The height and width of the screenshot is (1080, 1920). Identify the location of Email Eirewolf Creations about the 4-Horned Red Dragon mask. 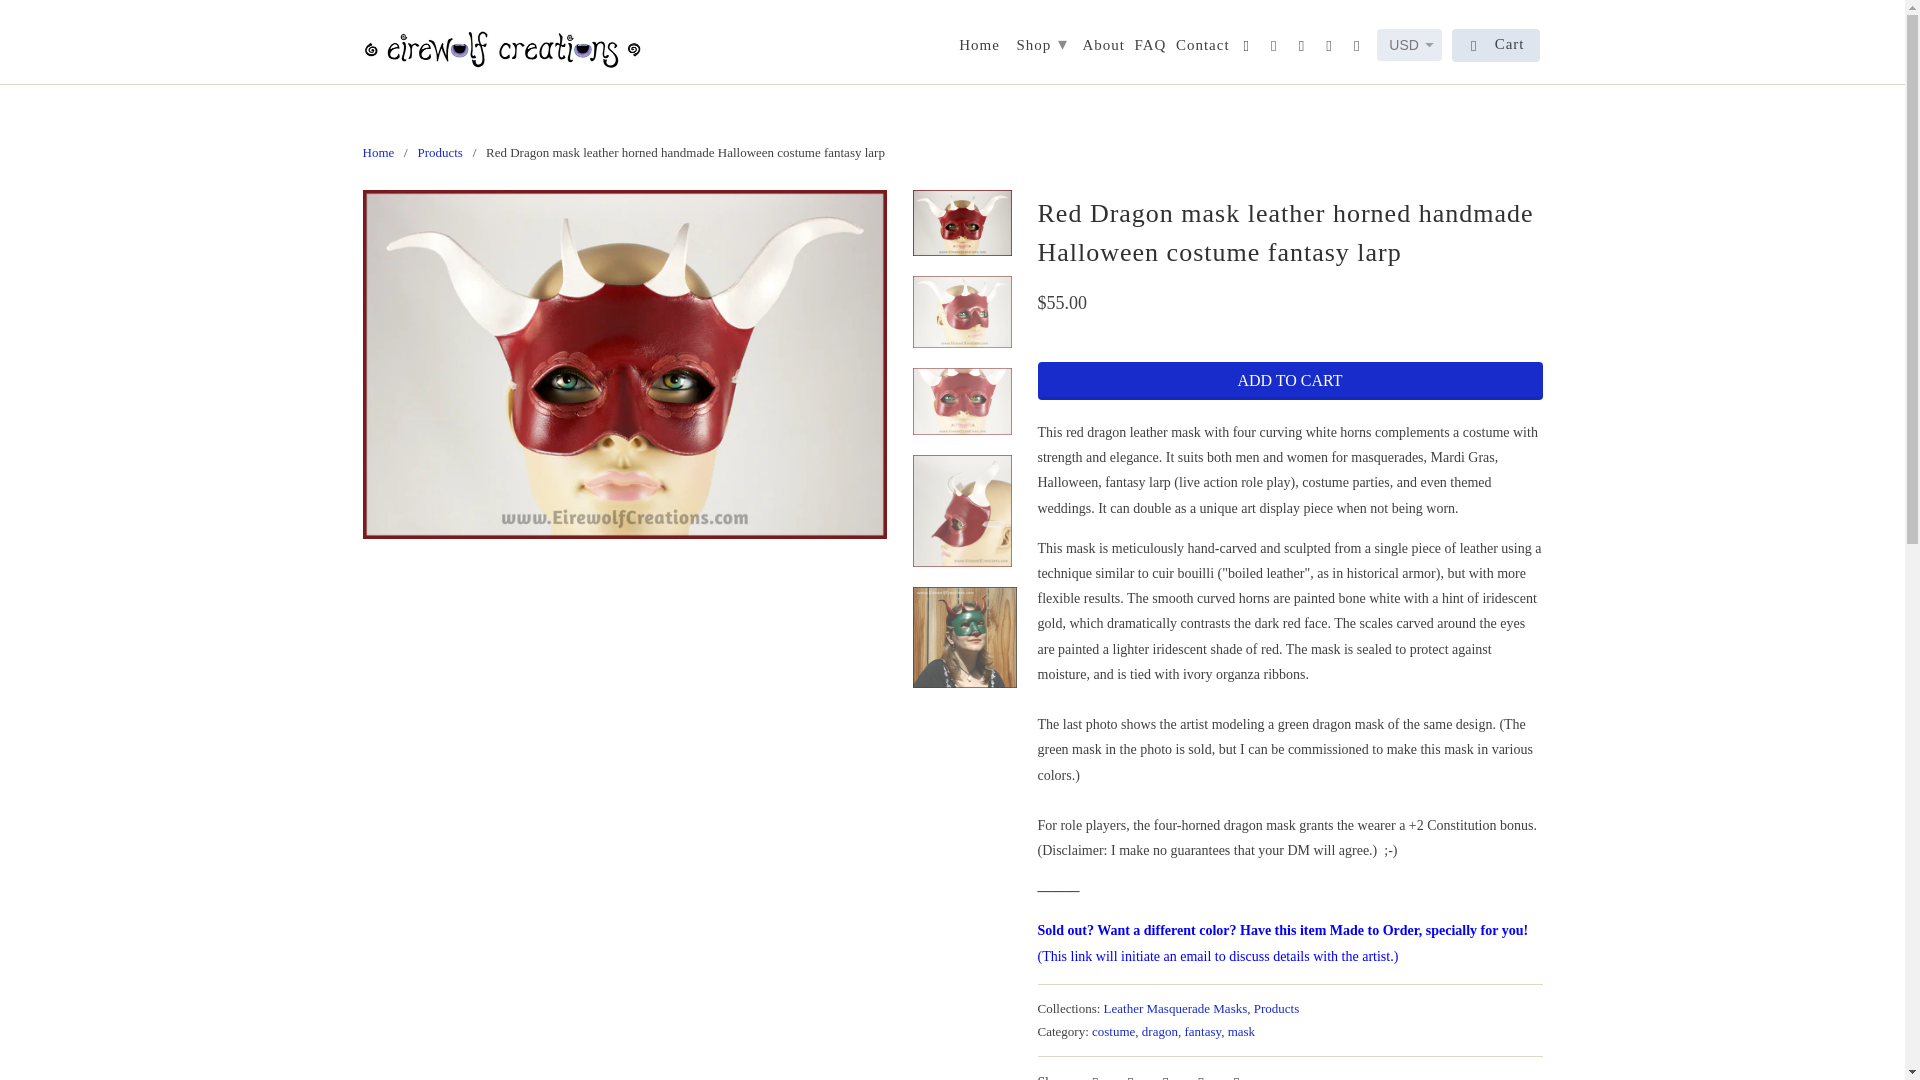
(1283, 943).